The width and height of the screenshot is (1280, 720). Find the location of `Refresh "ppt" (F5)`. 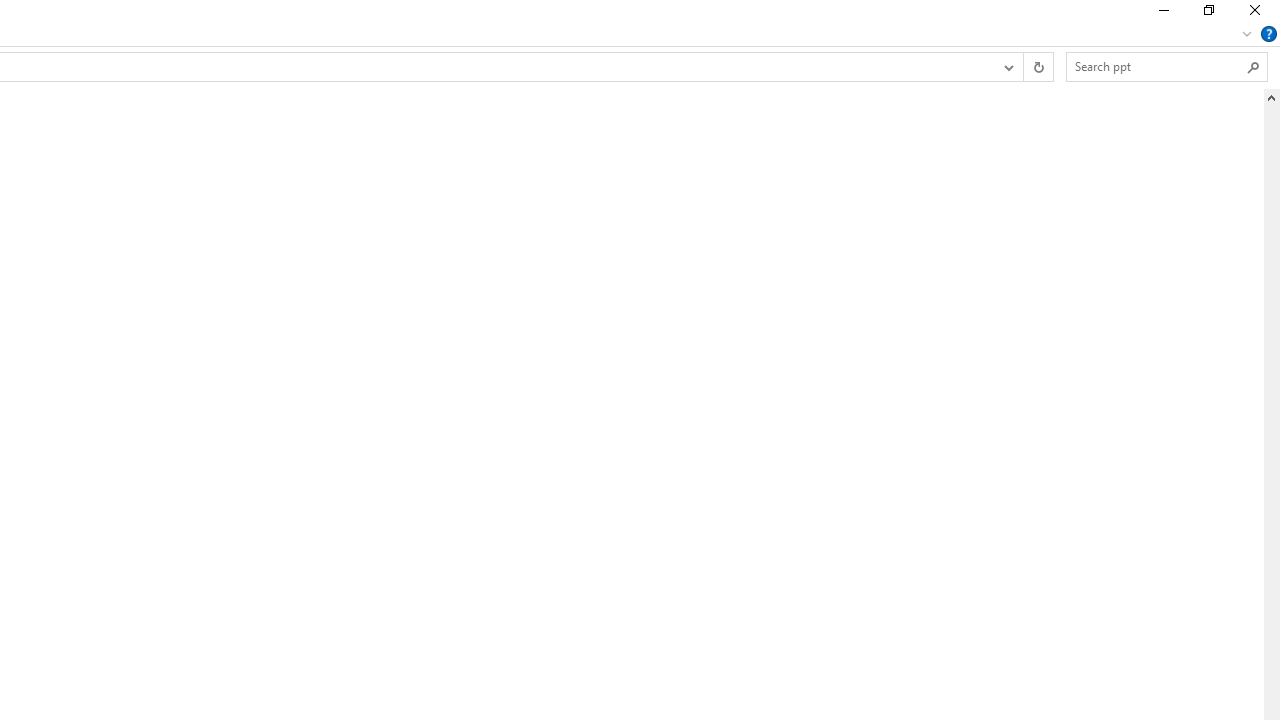

Refresh "ppt" (F5) is located at coordinates (1038, 66).